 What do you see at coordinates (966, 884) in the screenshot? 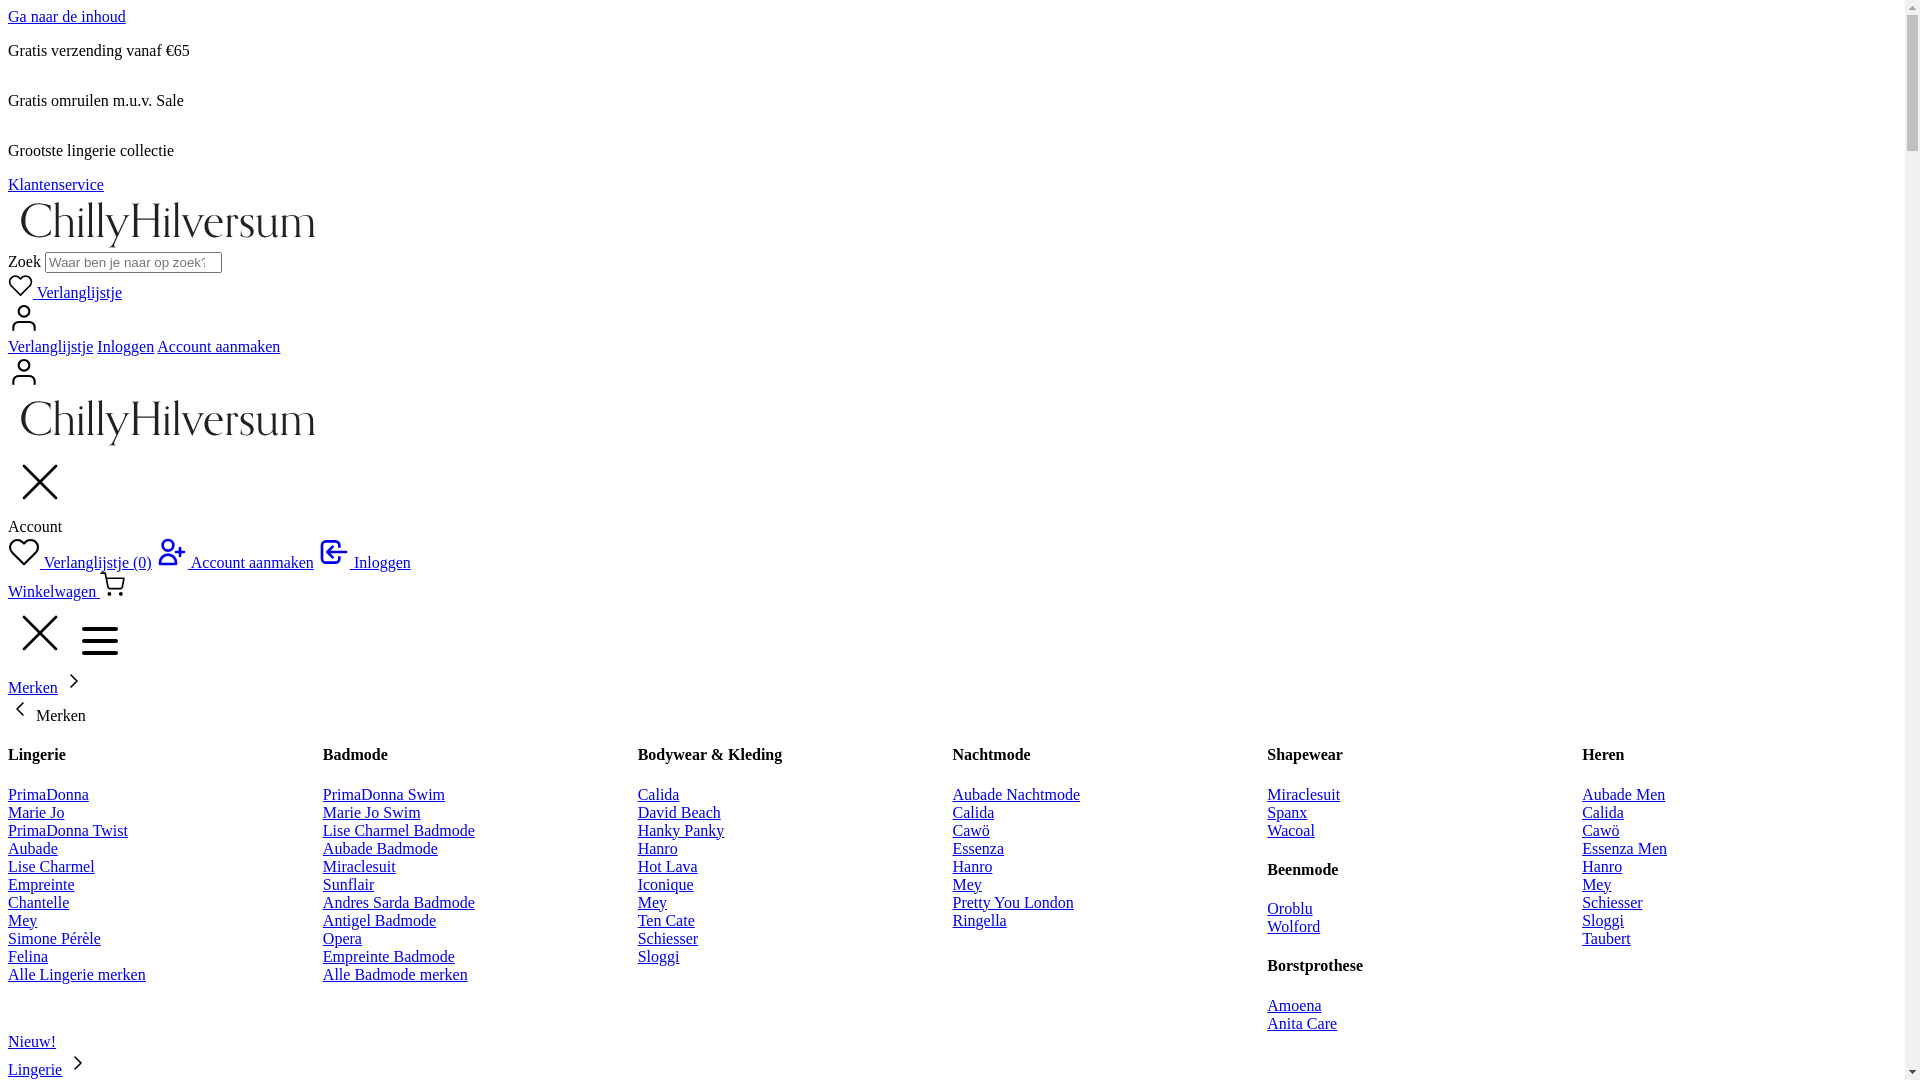
I see `Mey` at bounding box center [966, 884].